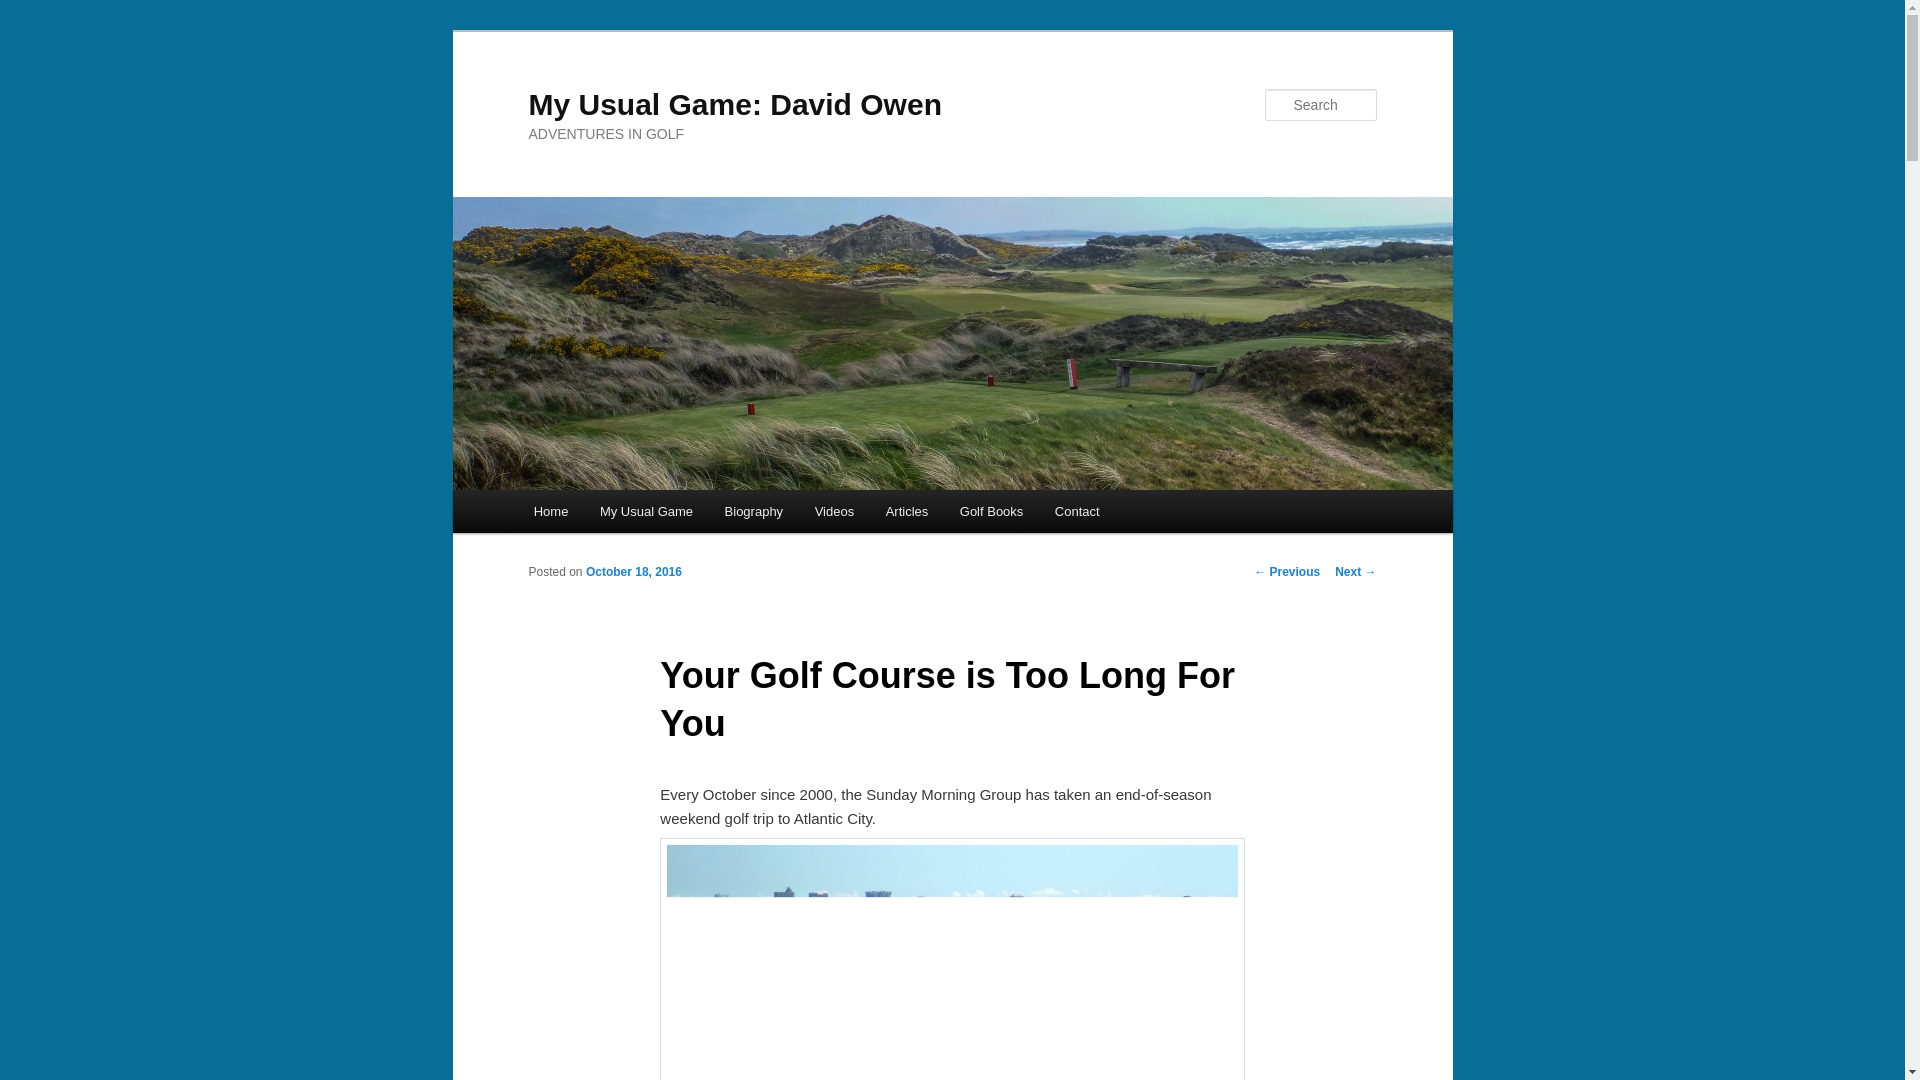 This screenshot has width=1920, height=1080. What do you see at coordinates (550, 512) in the screenshot?
I see `Home` at bounding box center [550, 512].